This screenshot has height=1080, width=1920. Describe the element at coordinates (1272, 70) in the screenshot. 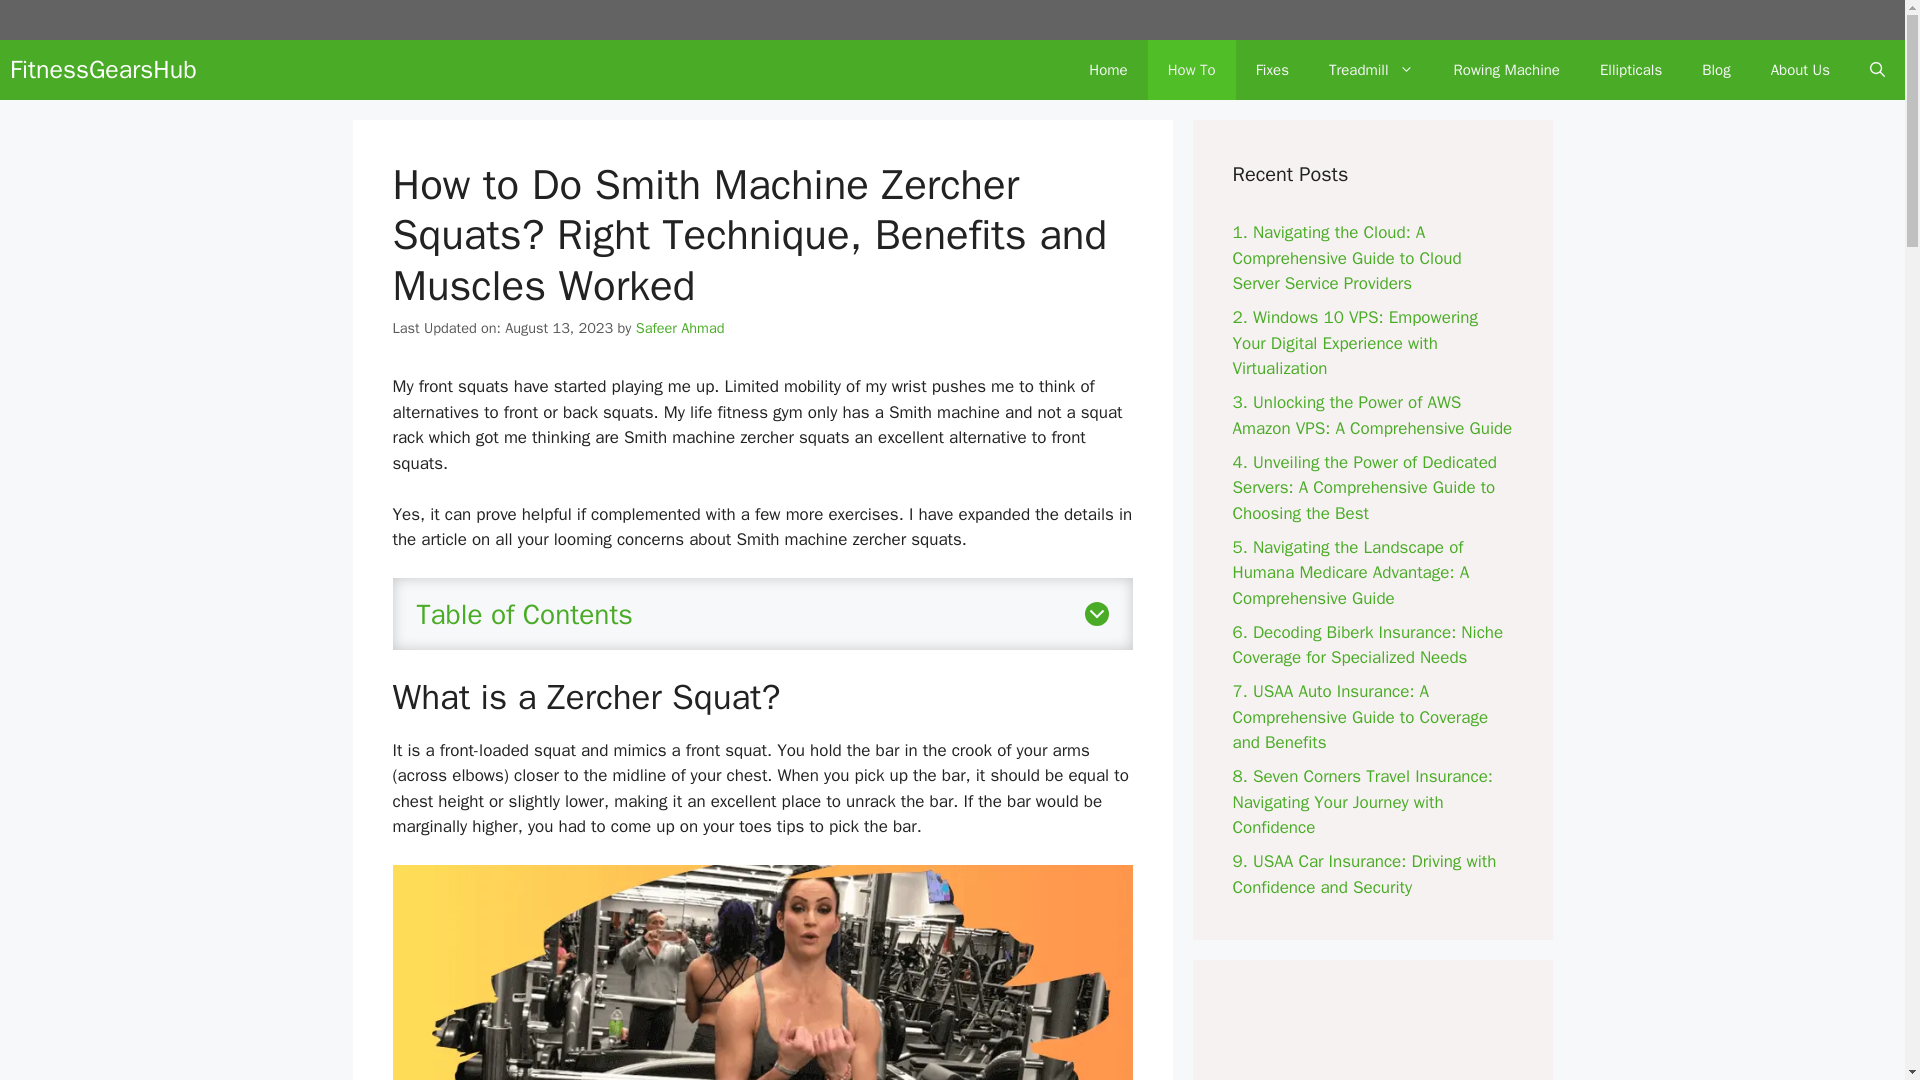

I see `Fixes` at that location.